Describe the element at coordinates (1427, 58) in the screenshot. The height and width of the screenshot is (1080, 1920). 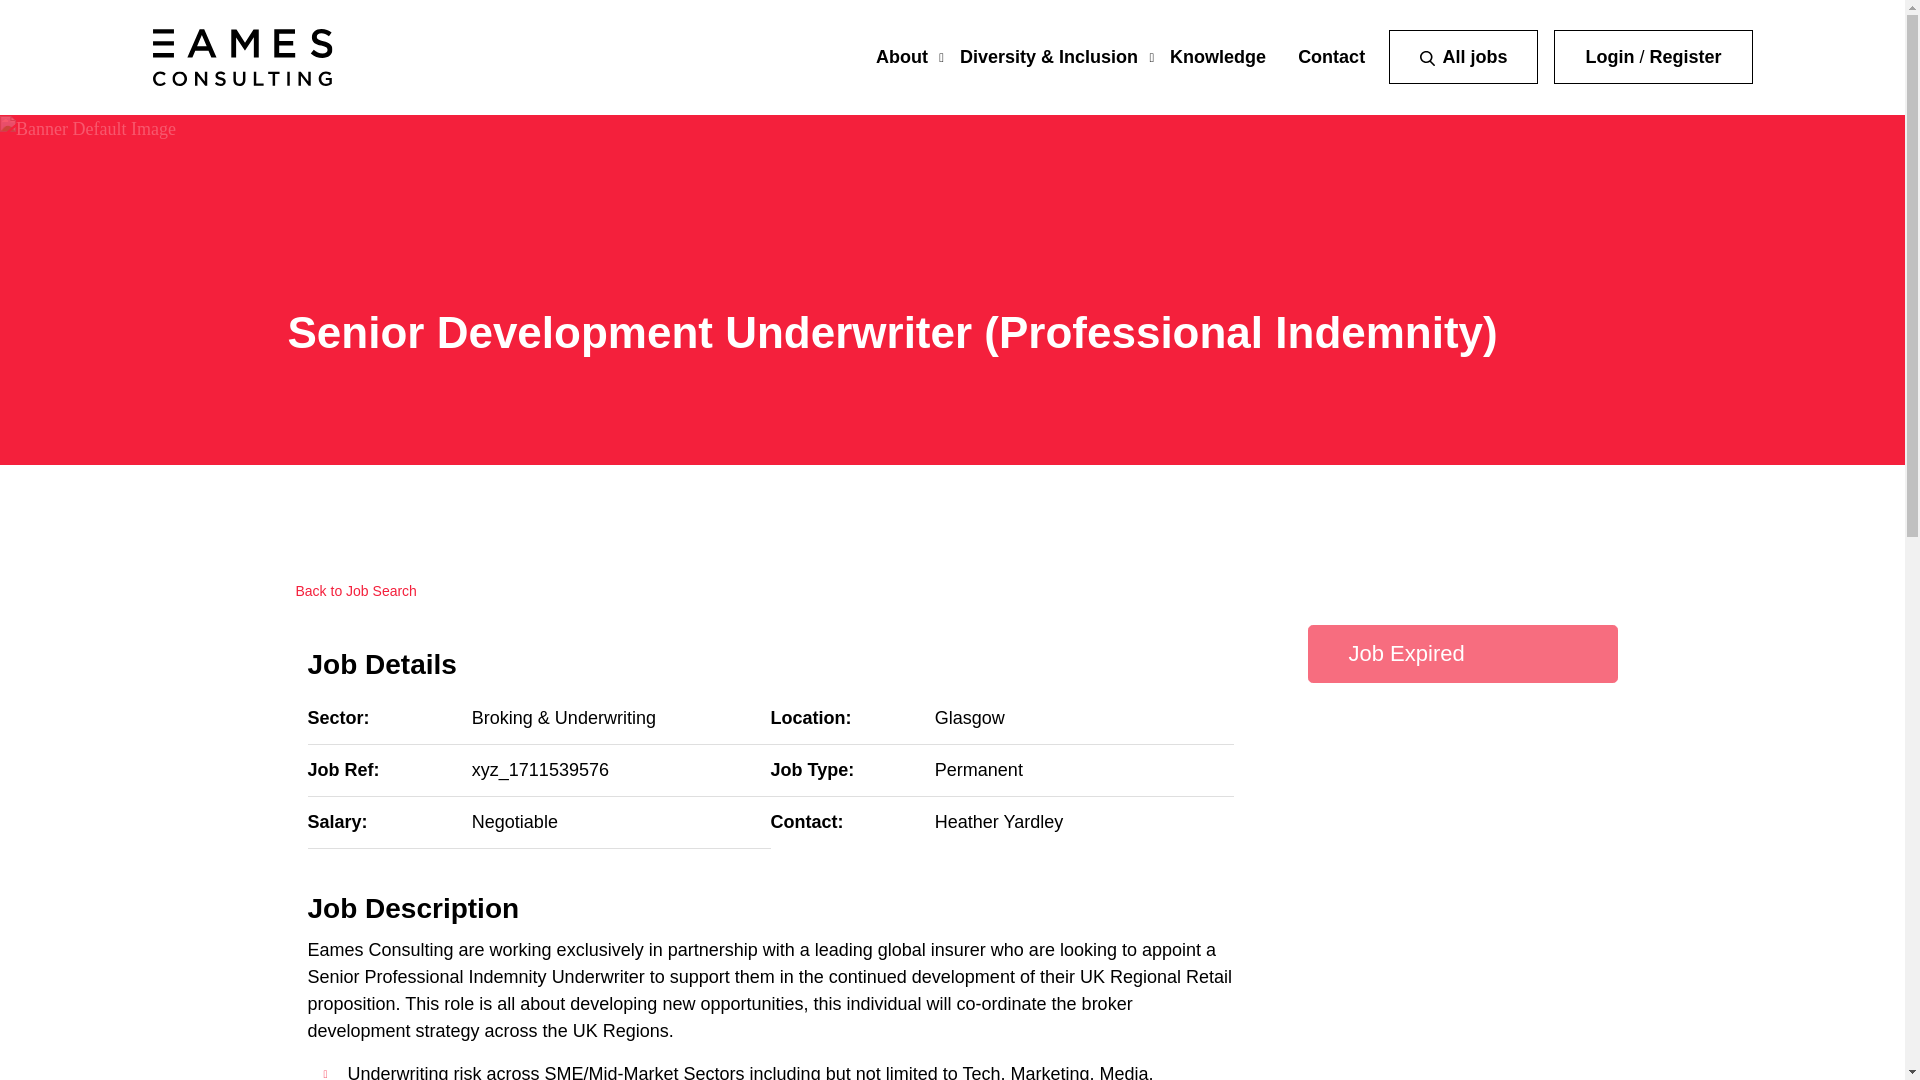
I see `search` at that location.